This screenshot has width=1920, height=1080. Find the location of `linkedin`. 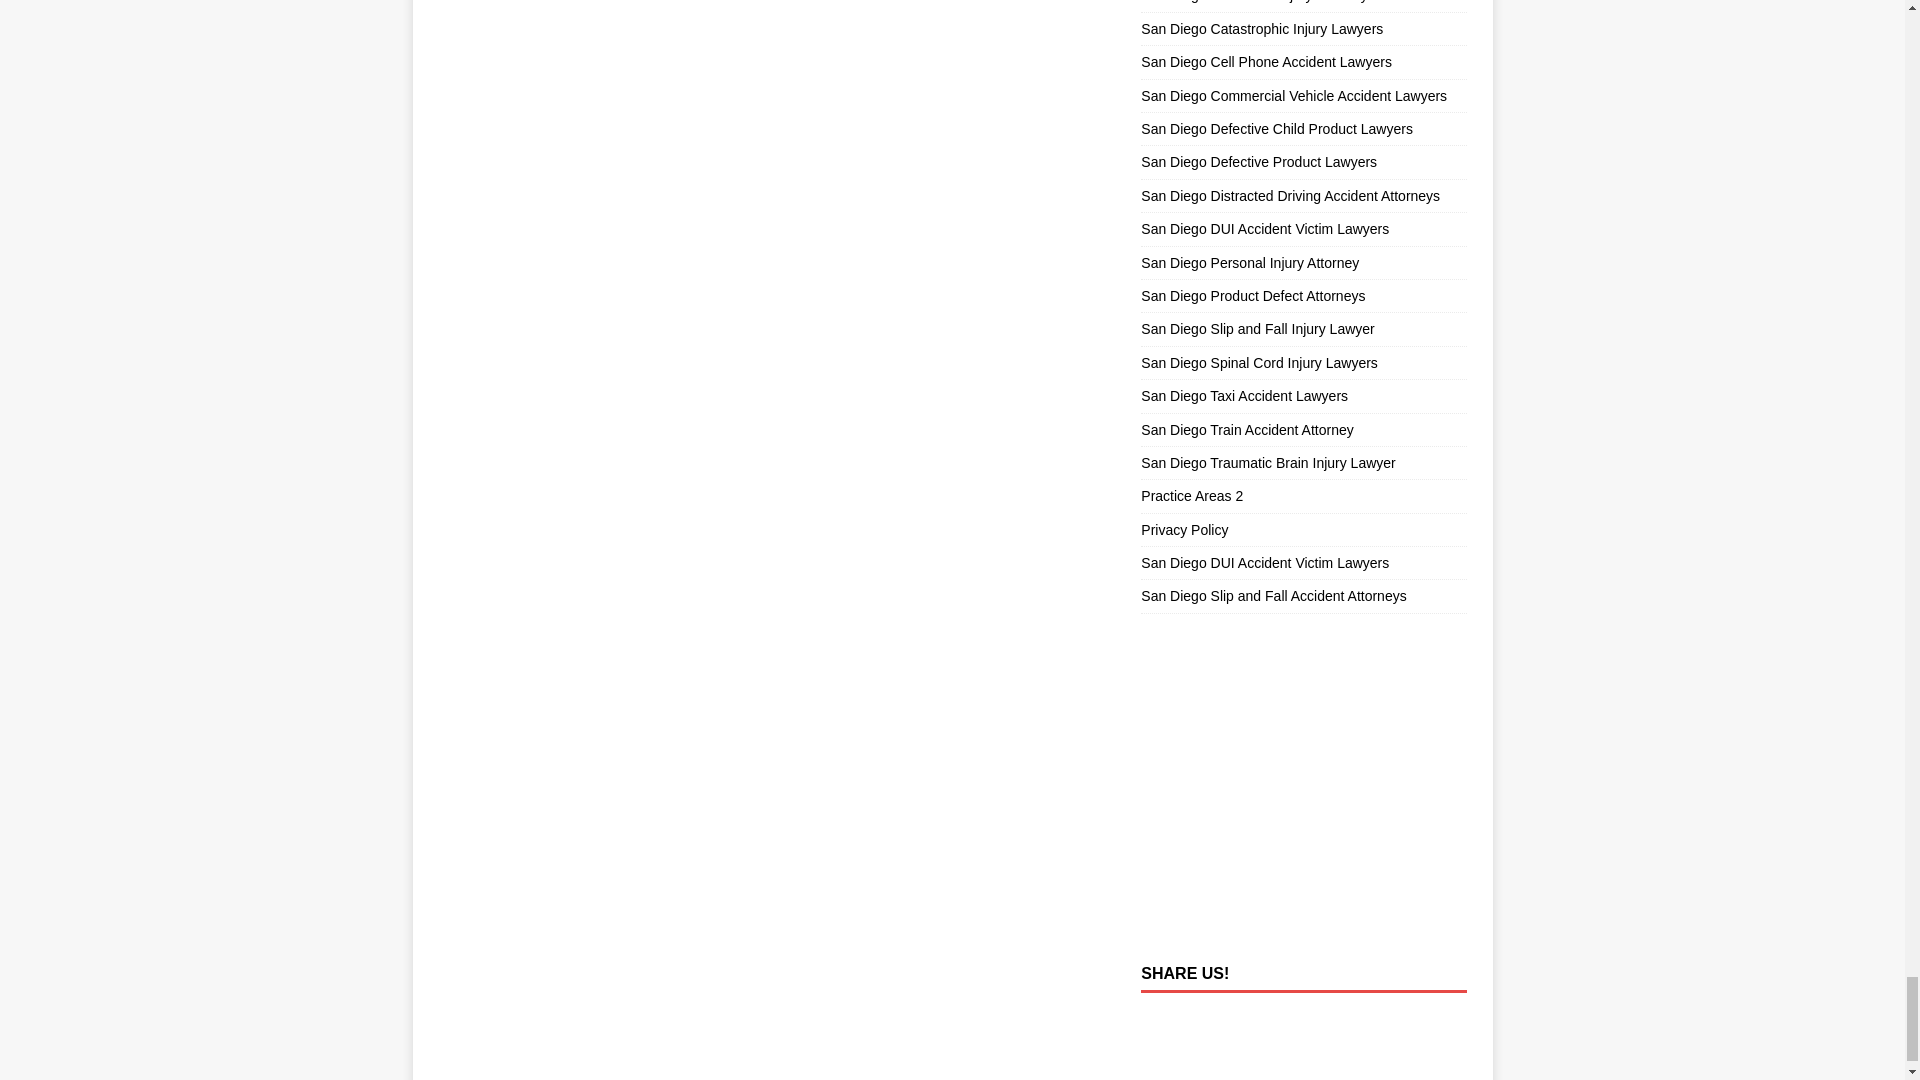

linkedin is located at coordinates (1305, 1022).